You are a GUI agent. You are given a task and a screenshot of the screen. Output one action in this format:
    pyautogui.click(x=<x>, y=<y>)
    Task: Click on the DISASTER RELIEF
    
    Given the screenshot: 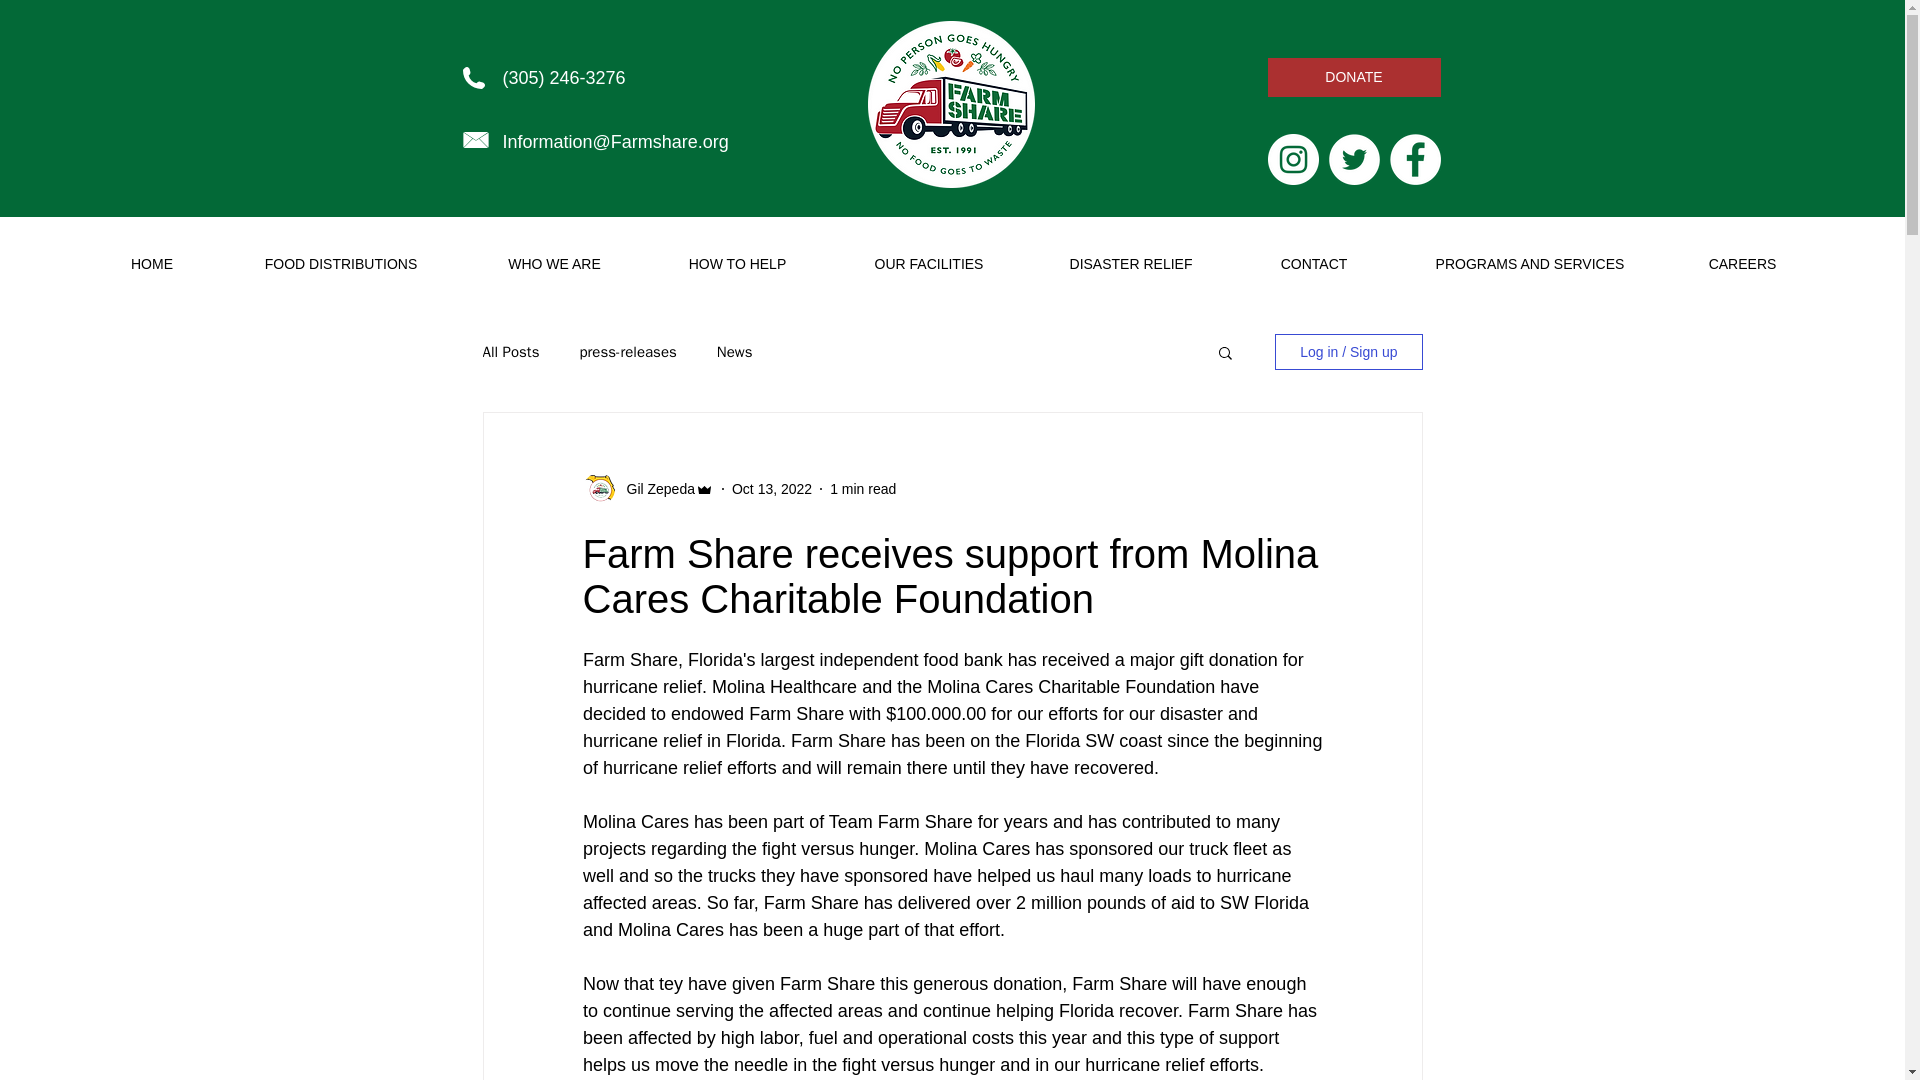 What is the action you would take?
    pyautogui.click(x=1130, y=264)
    